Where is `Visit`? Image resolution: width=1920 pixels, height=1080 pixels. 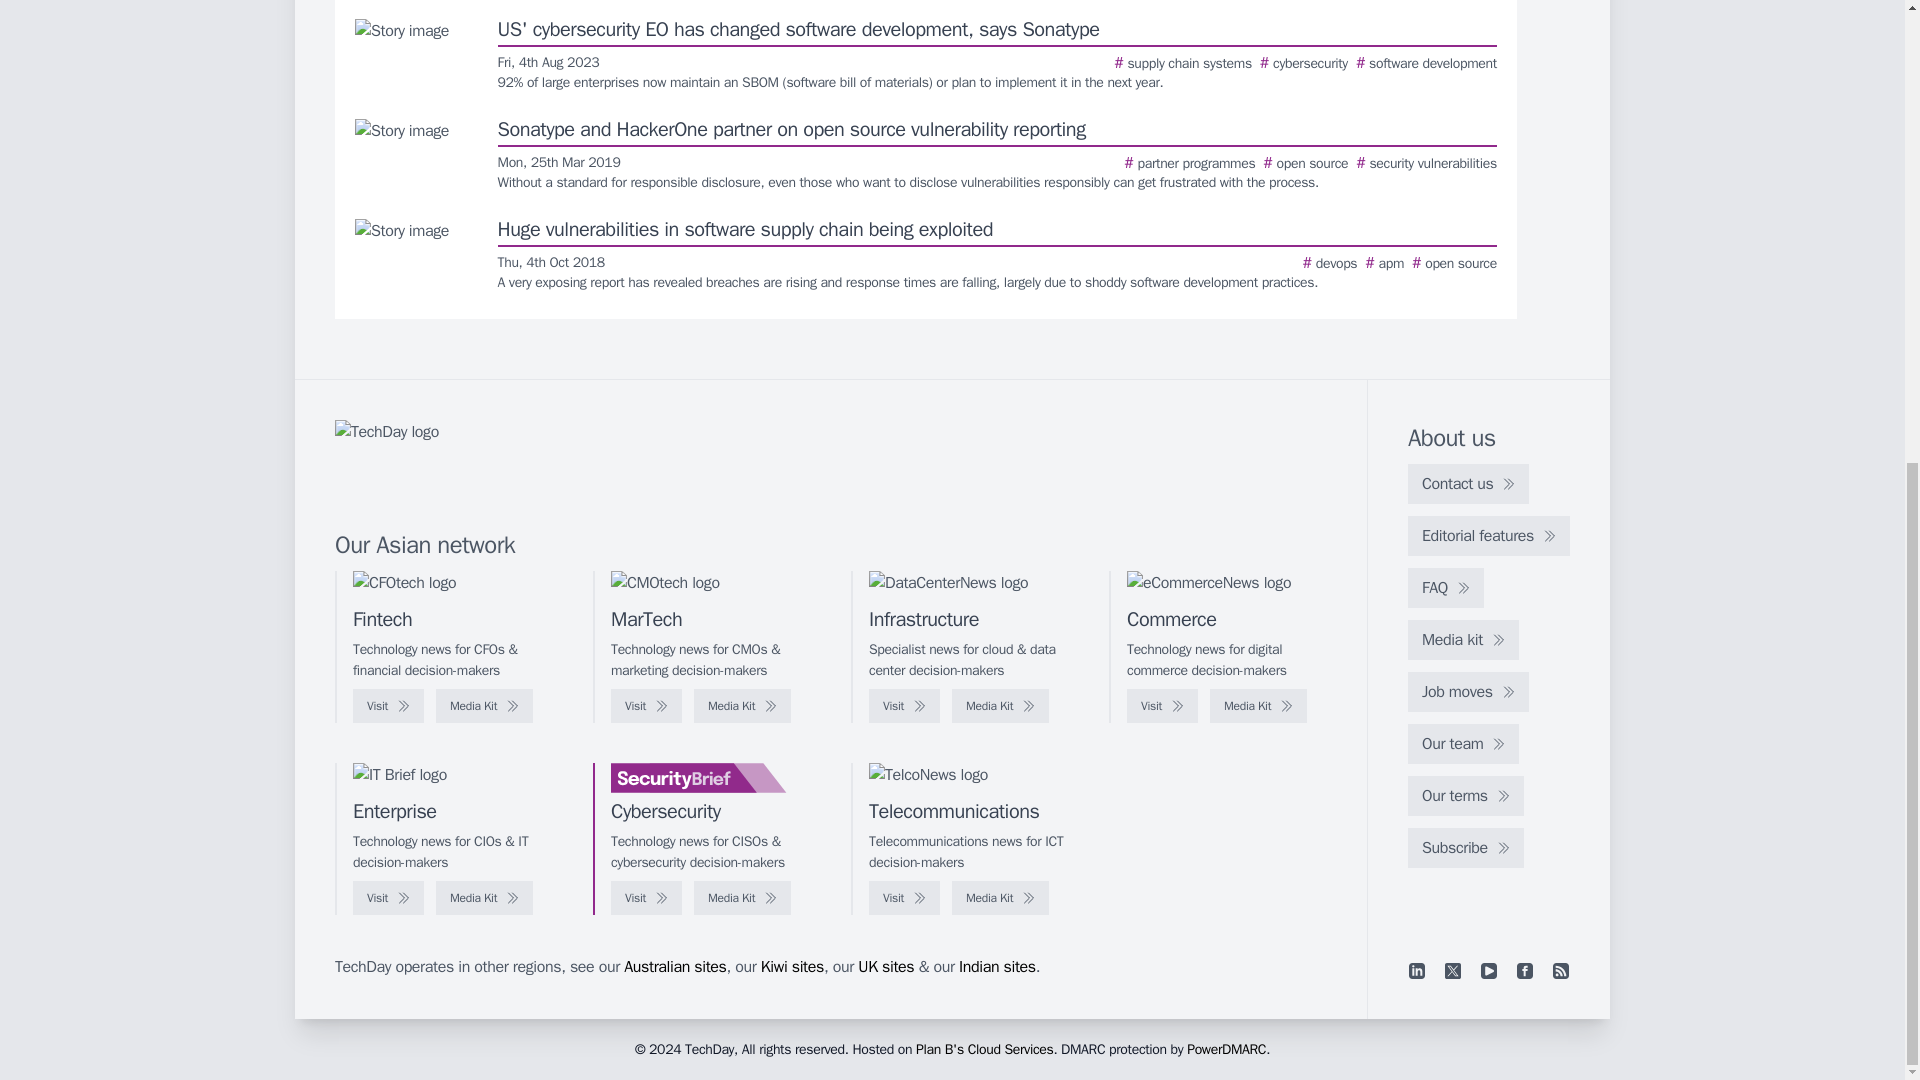 Visit is located at coordinates (1162, 706).